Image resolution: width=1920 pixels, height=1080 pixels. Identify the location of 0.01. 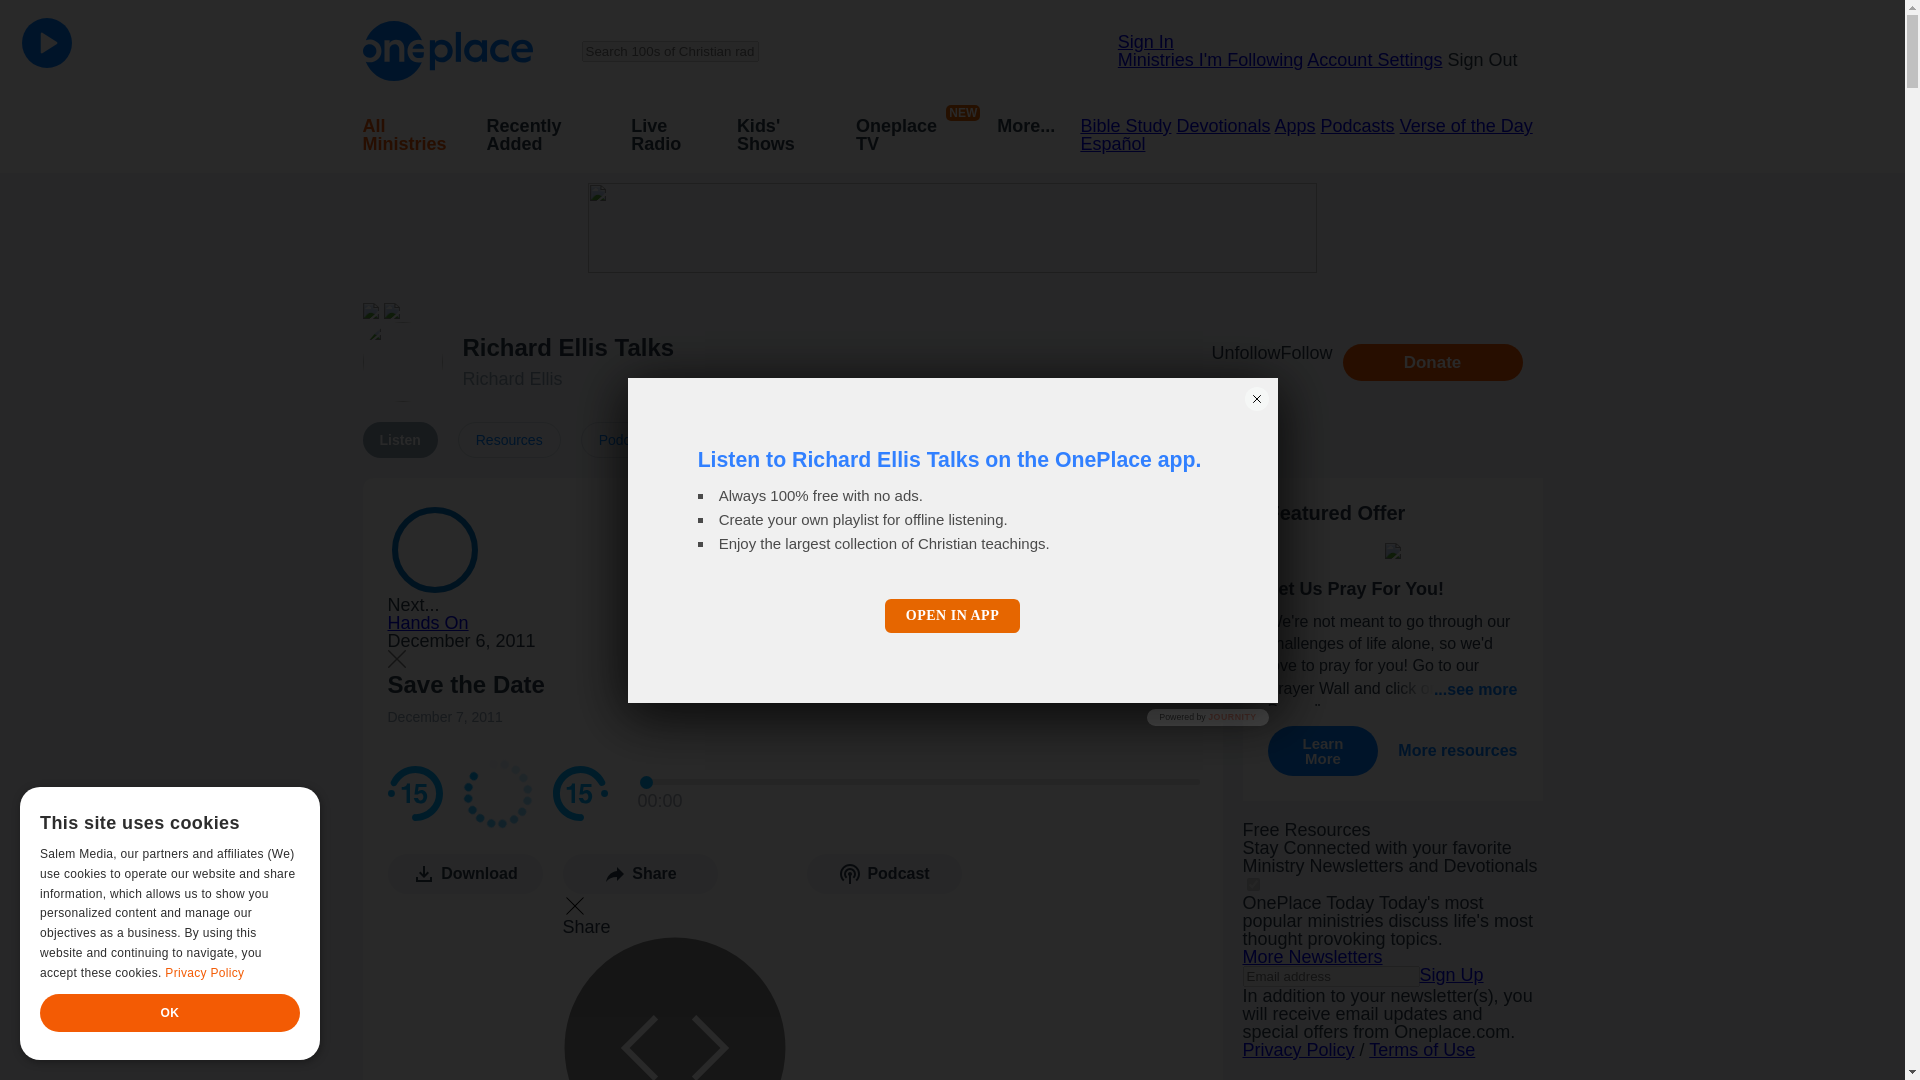
(920, 782).